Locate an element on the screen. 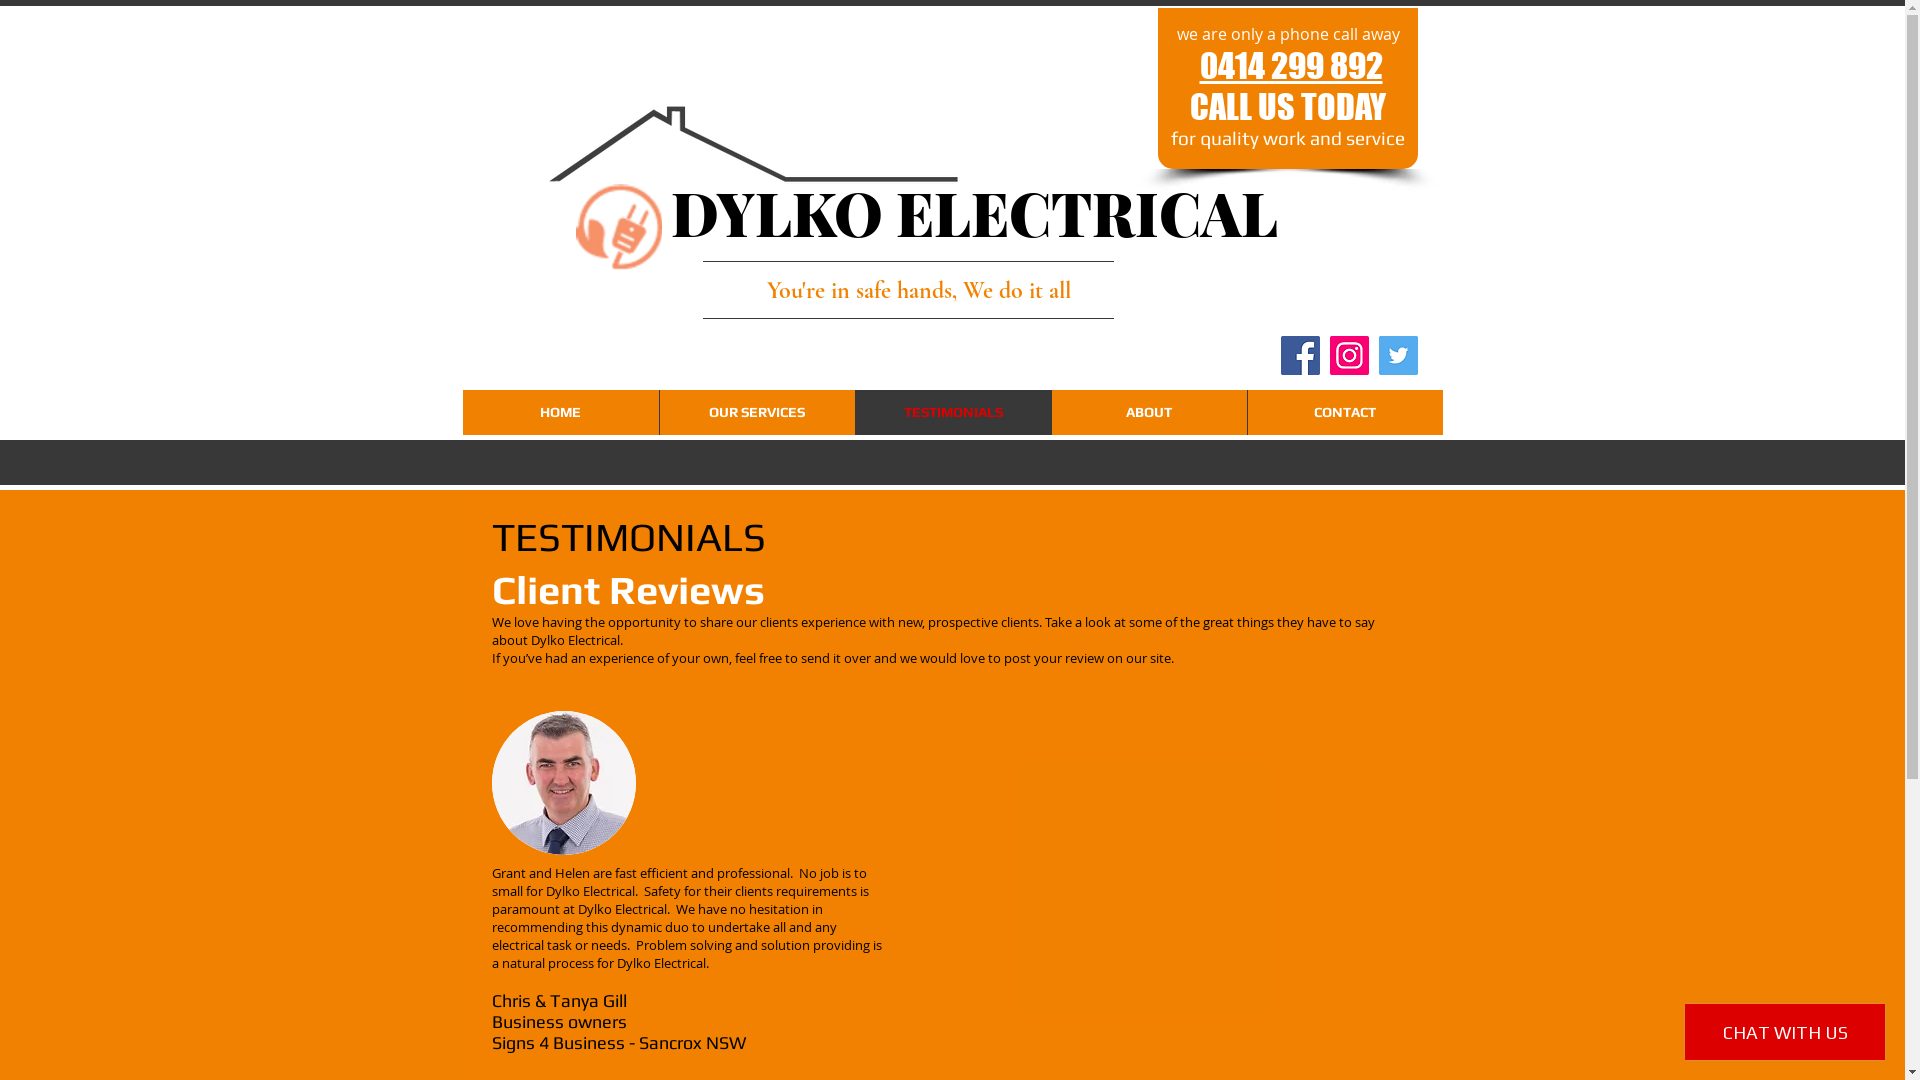 The image size is (1920, 1080). You're in safe hands, We do it all is located at coordinates (918, 290).